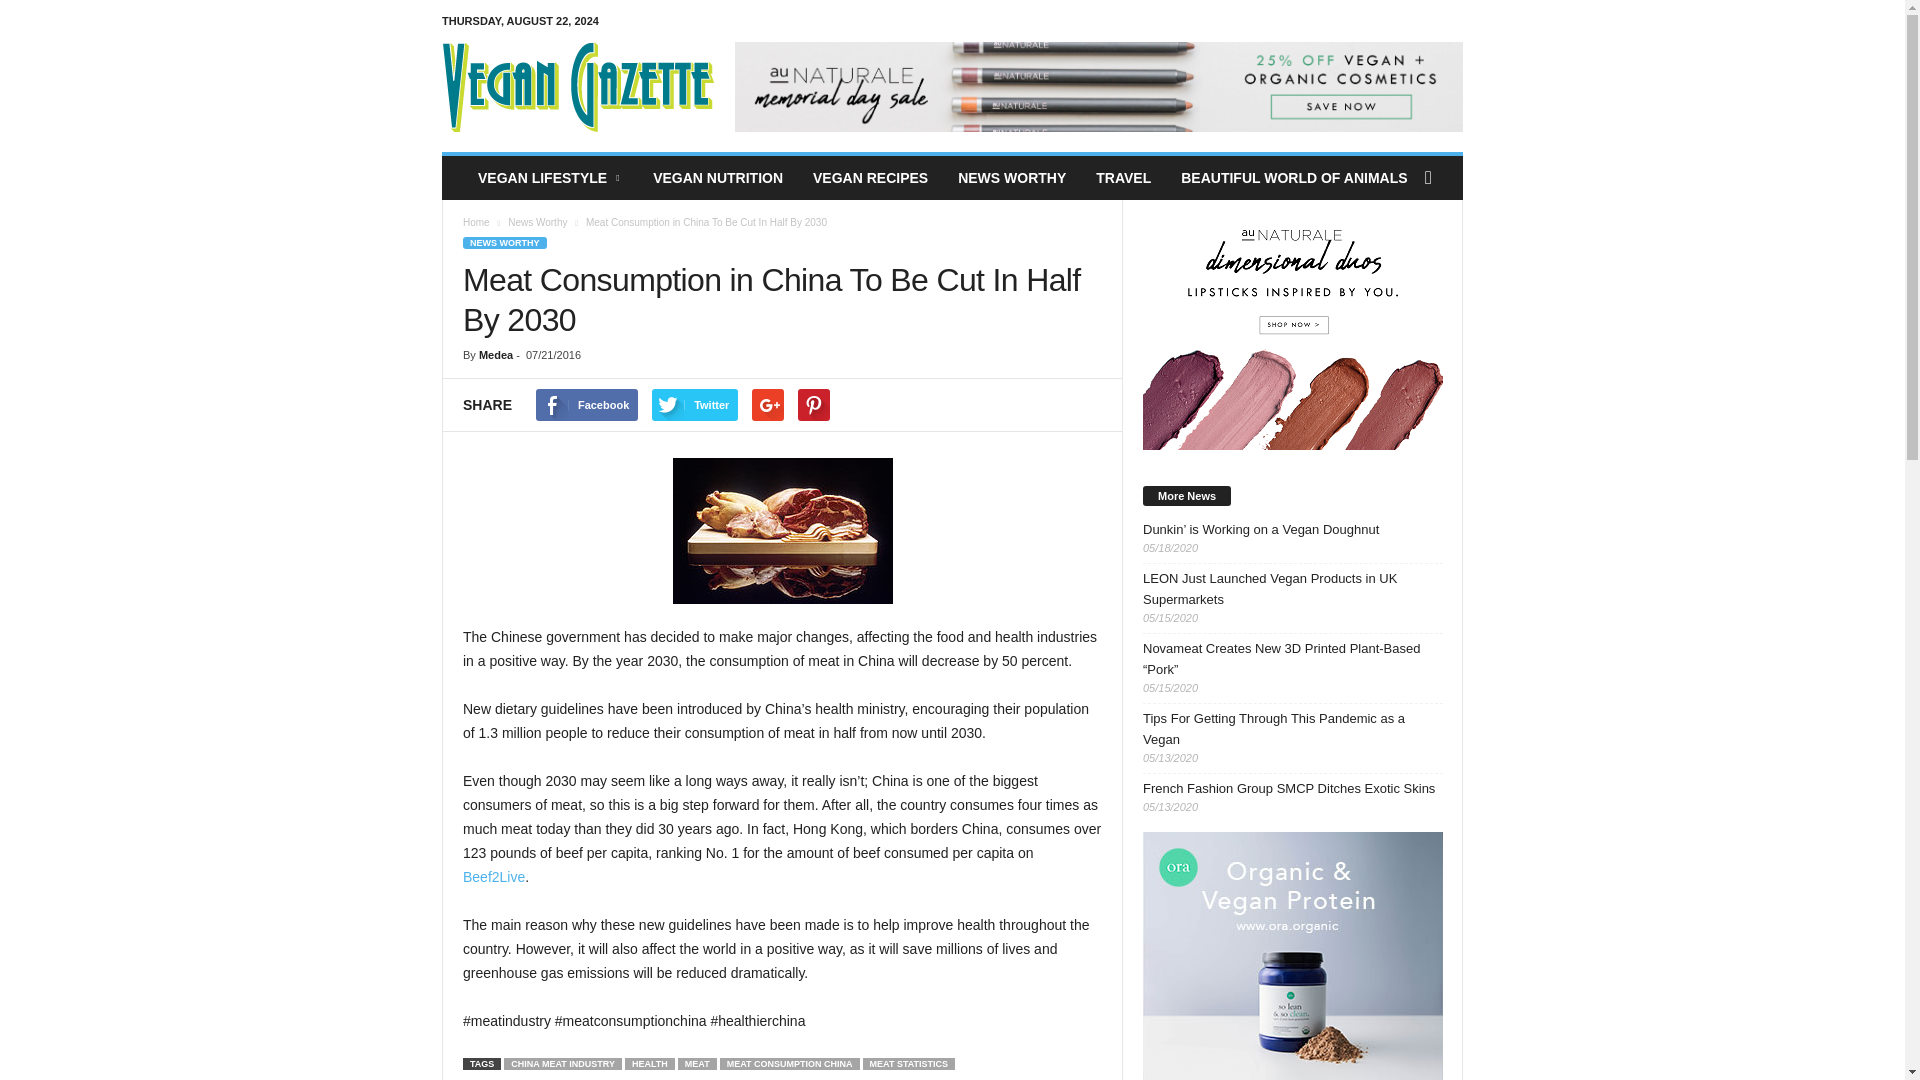 This screenshot has height=1080, width=1920. What do you see at coordinates (495, 354) in the screenshot?
I see `Medea` at bounding box center [495, 354].